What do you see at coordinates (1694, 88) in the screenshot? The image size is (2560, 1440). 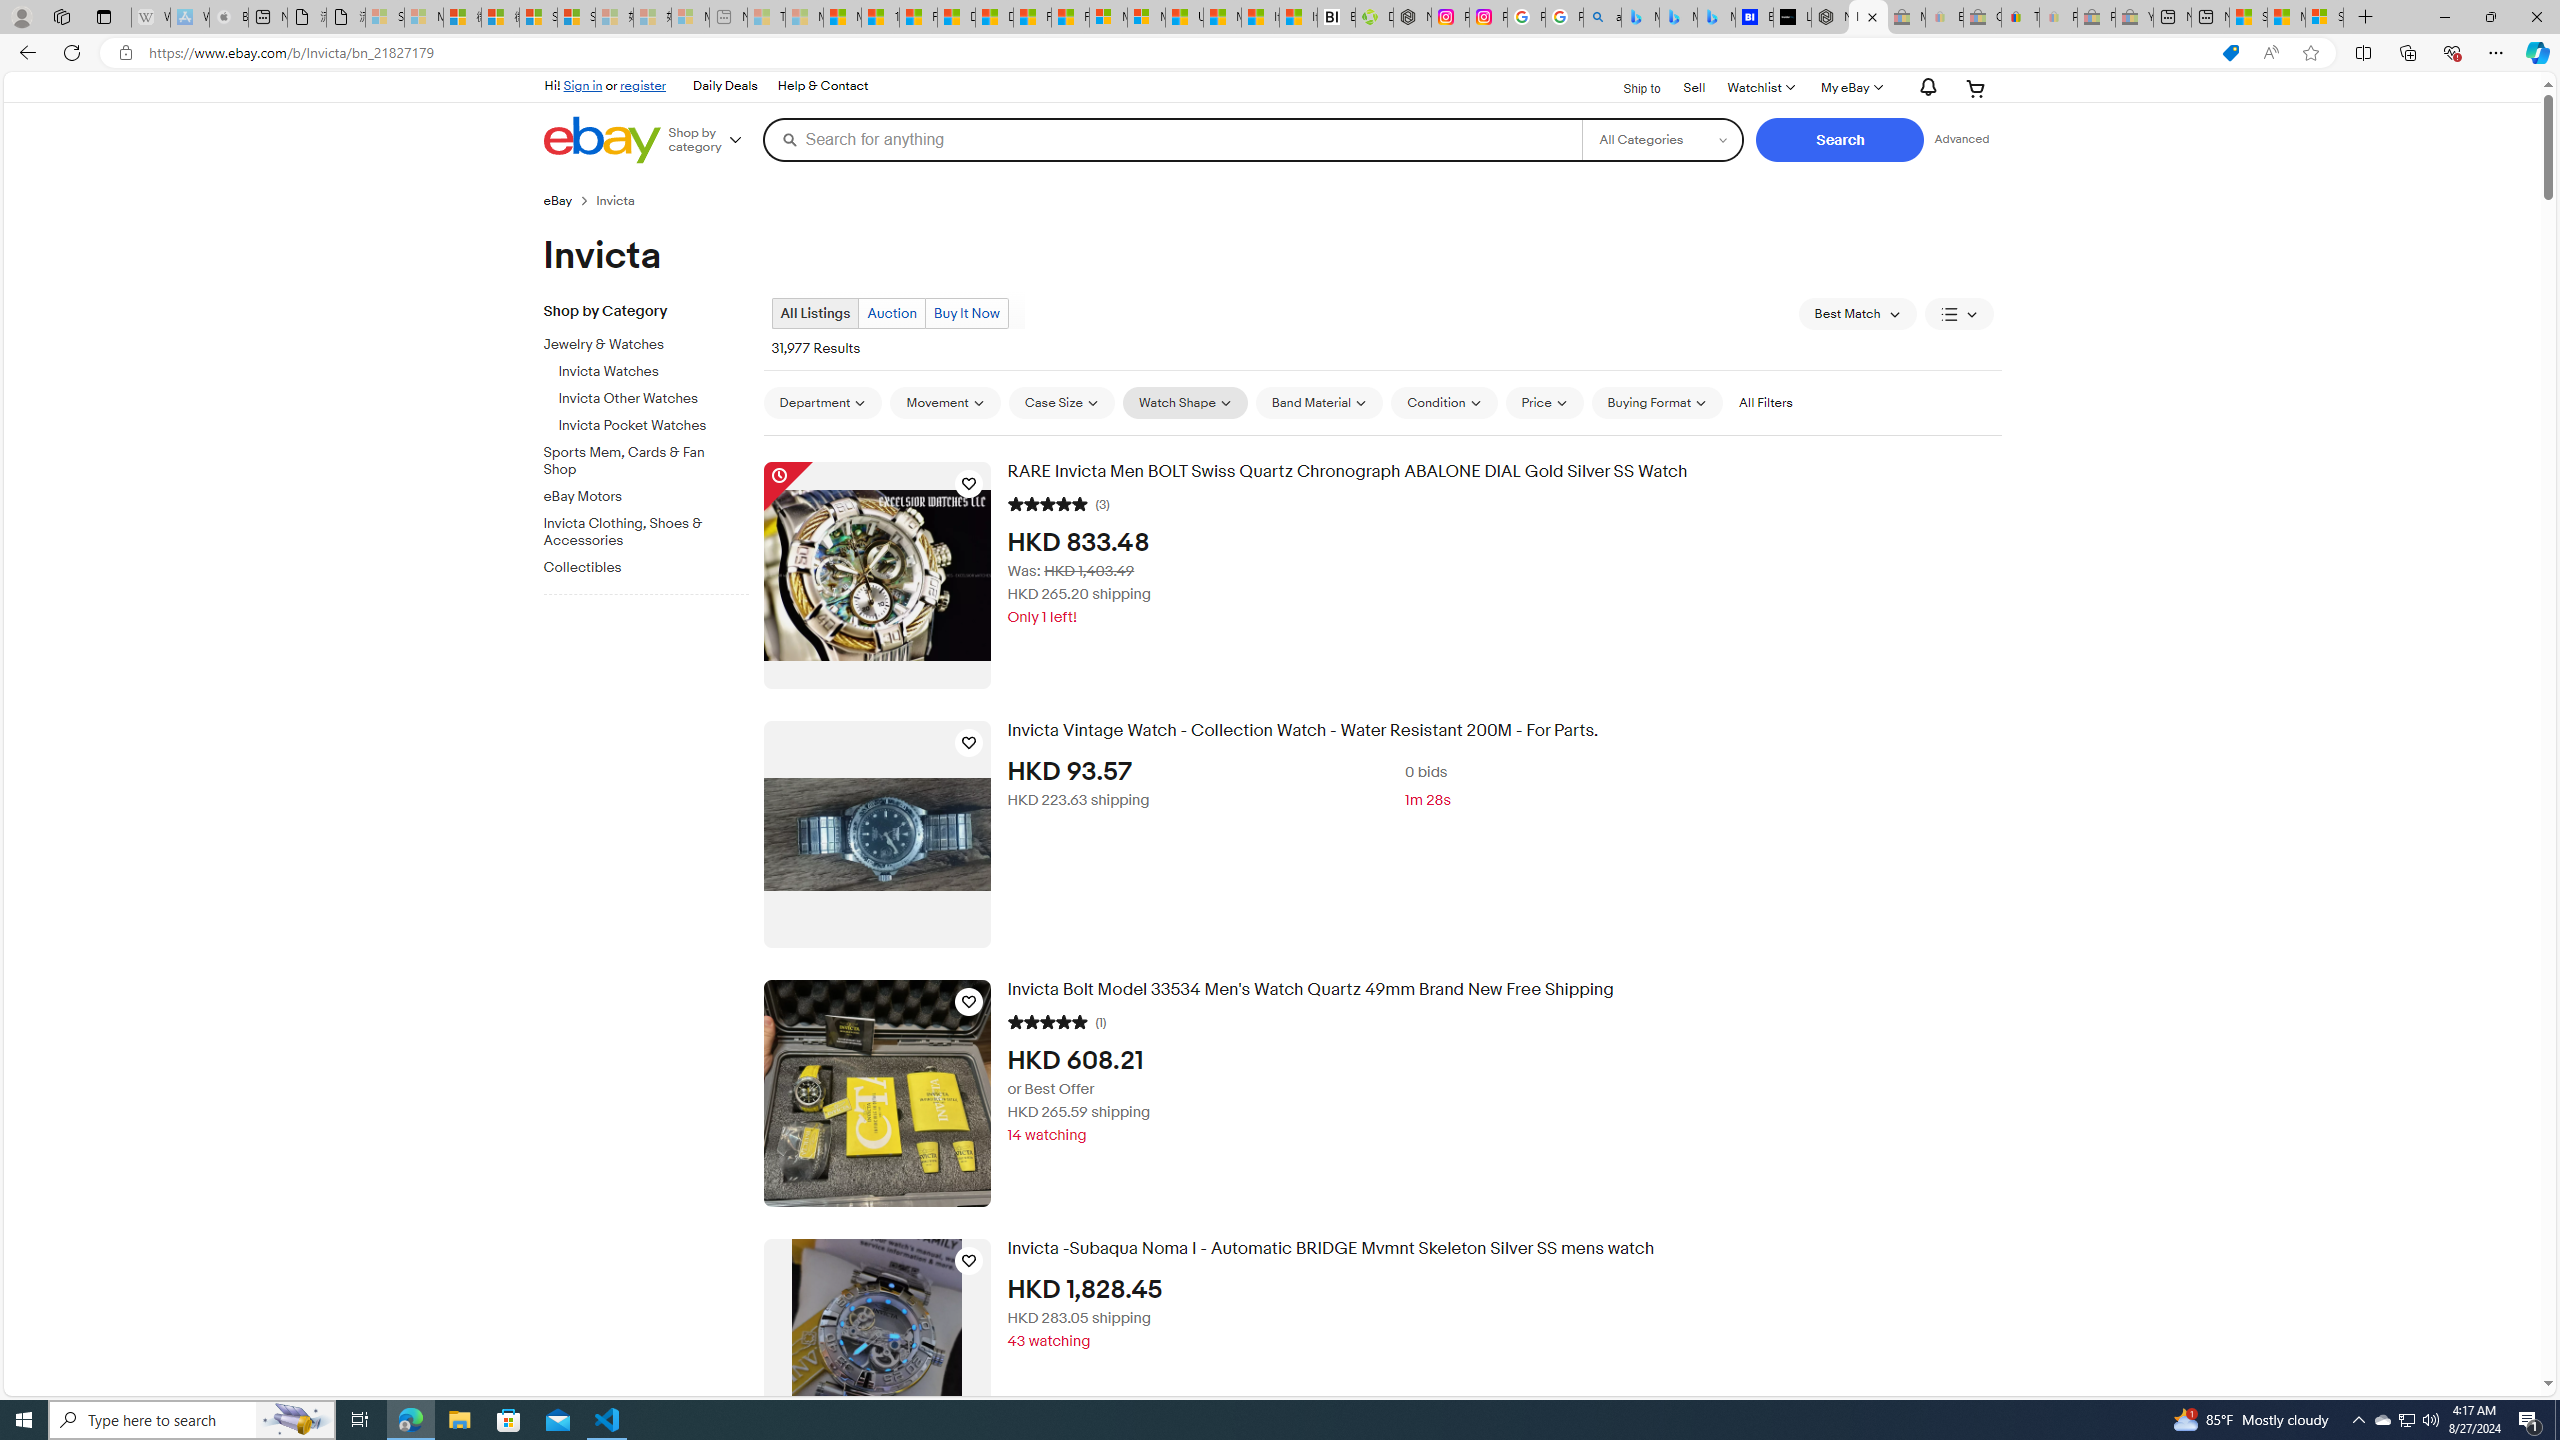 I see `Sell` at bounding box center [1694, 88].